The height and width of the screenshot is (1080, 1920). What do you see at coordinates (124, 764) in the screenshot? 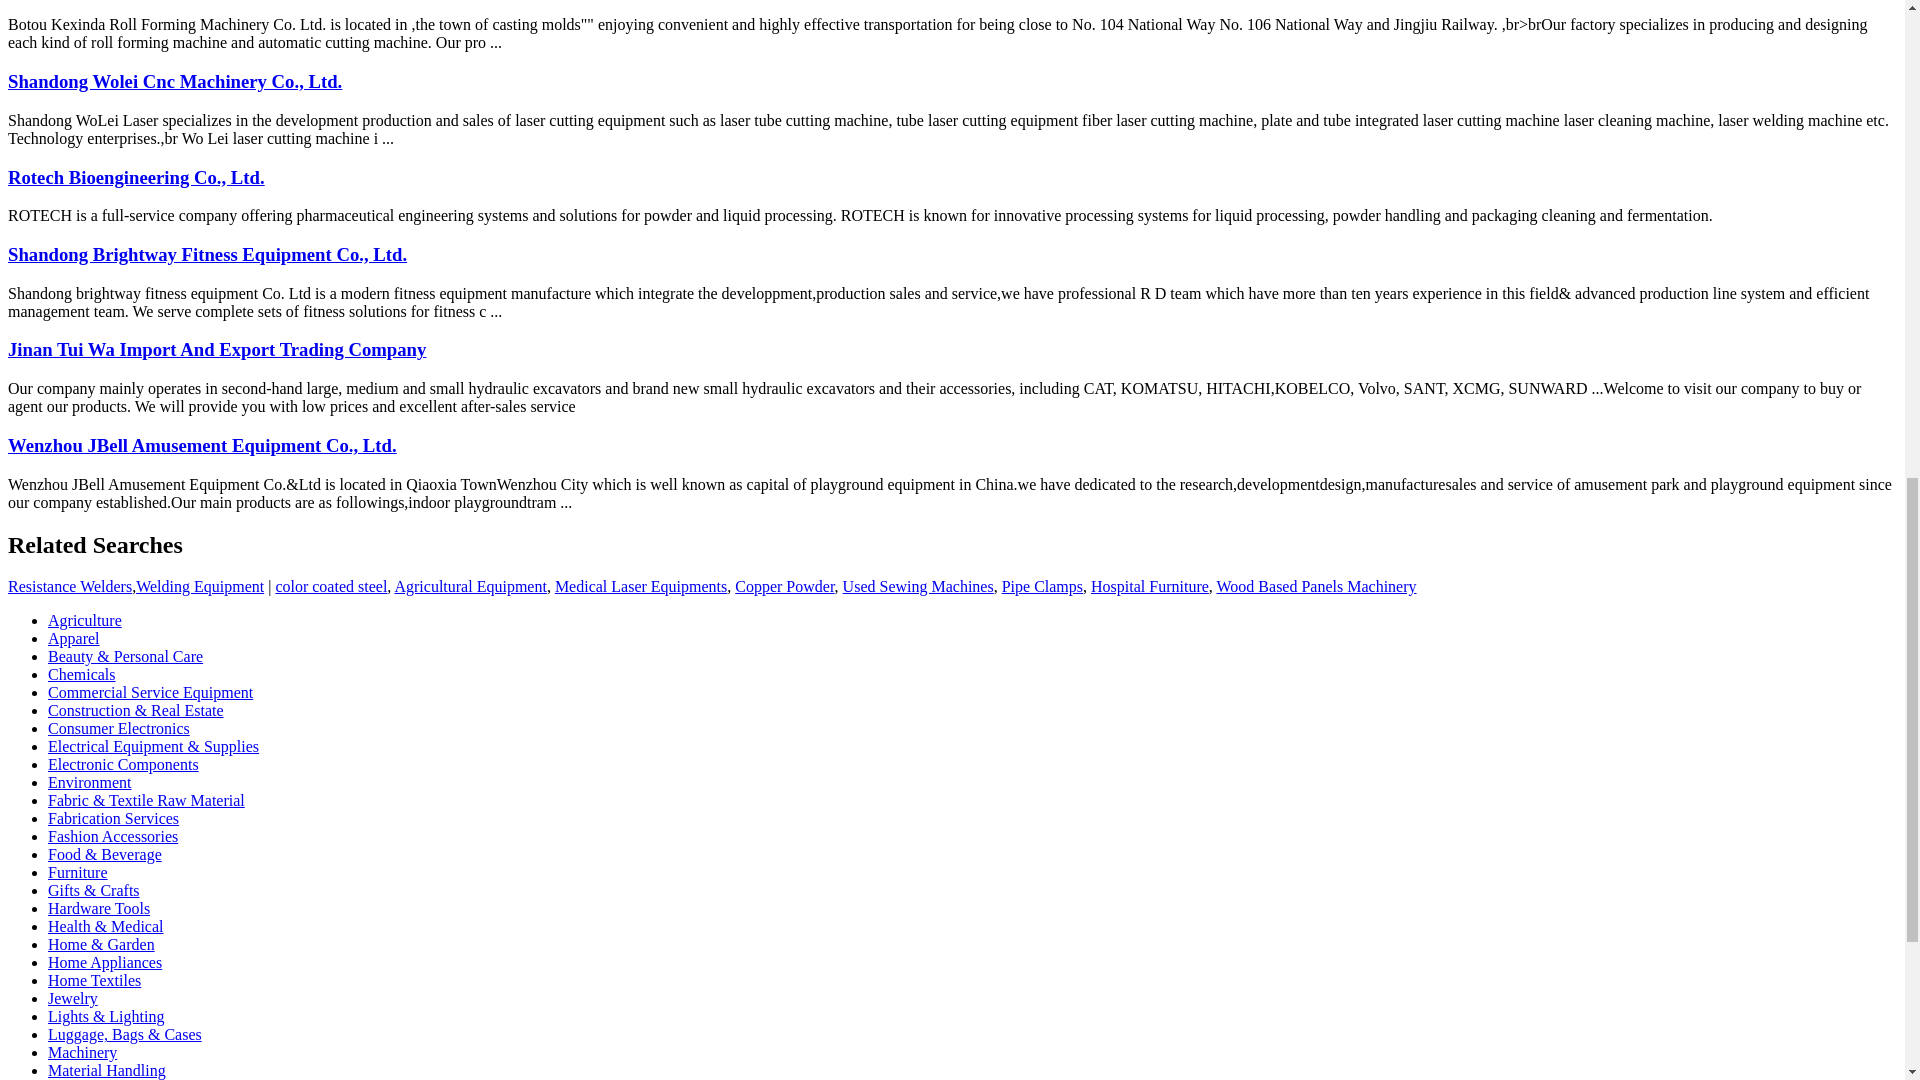
I see `Electronic Components` at bounding box center [124, 764].